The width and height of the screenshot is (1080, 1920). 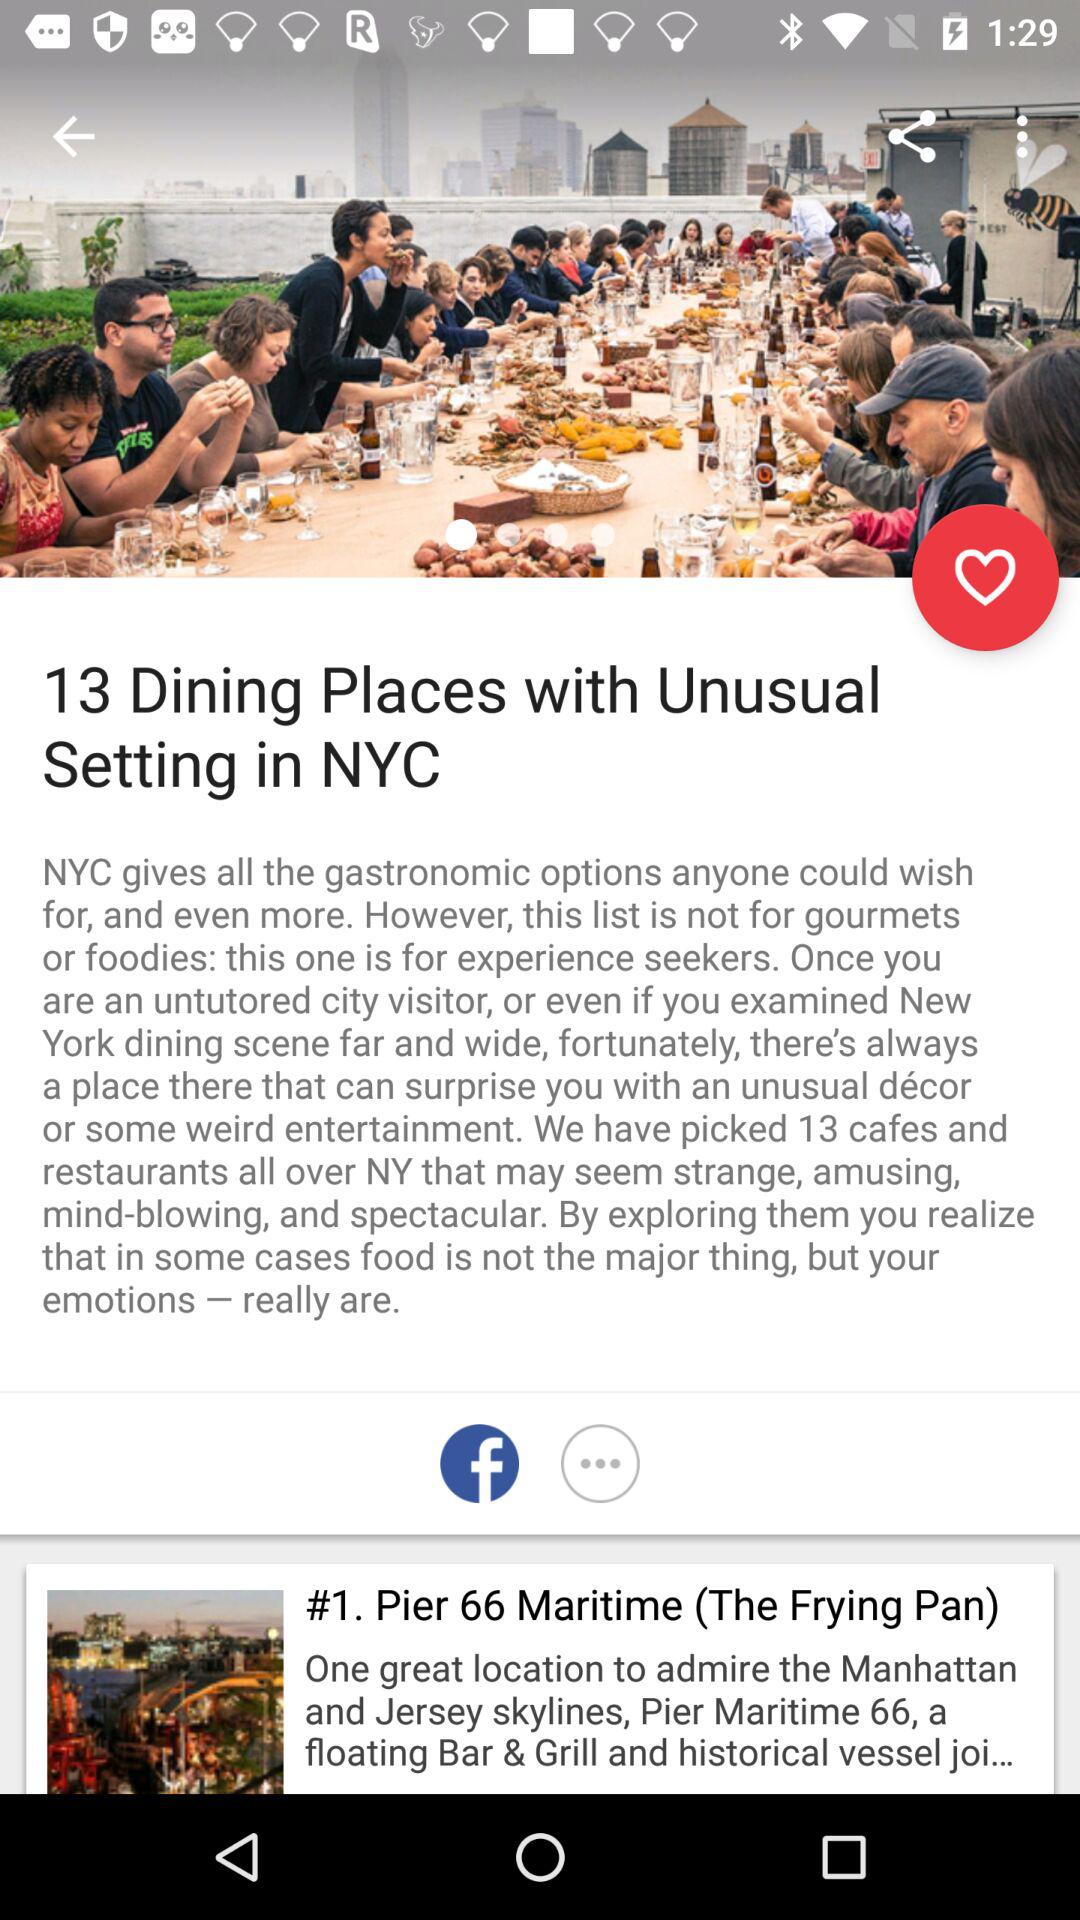 What do you see at coordinates (985, 577) in the screenshot?
I see `turn off the app above nyc gives all app` at bounding box center [985, 577].